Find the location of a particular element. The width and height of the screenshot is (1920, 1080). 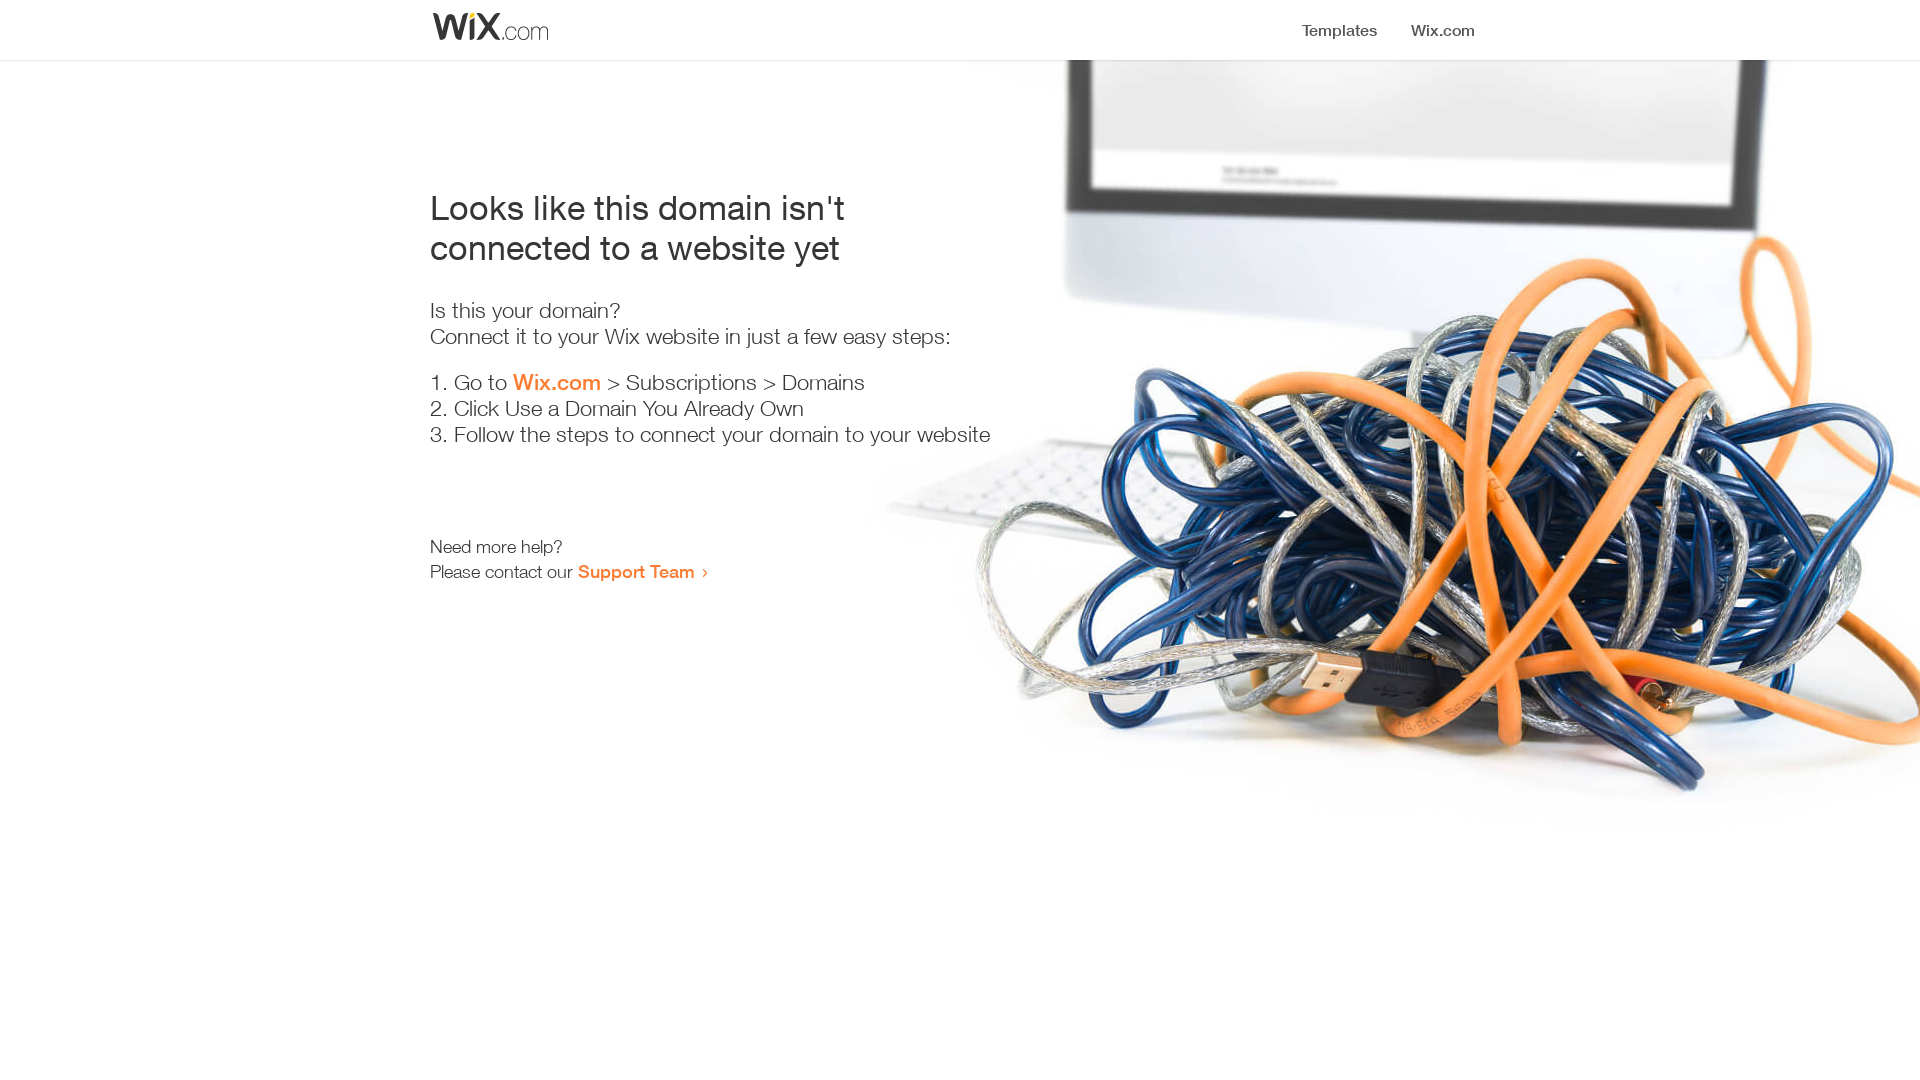

Support Team is located at coordinates (636, 571).